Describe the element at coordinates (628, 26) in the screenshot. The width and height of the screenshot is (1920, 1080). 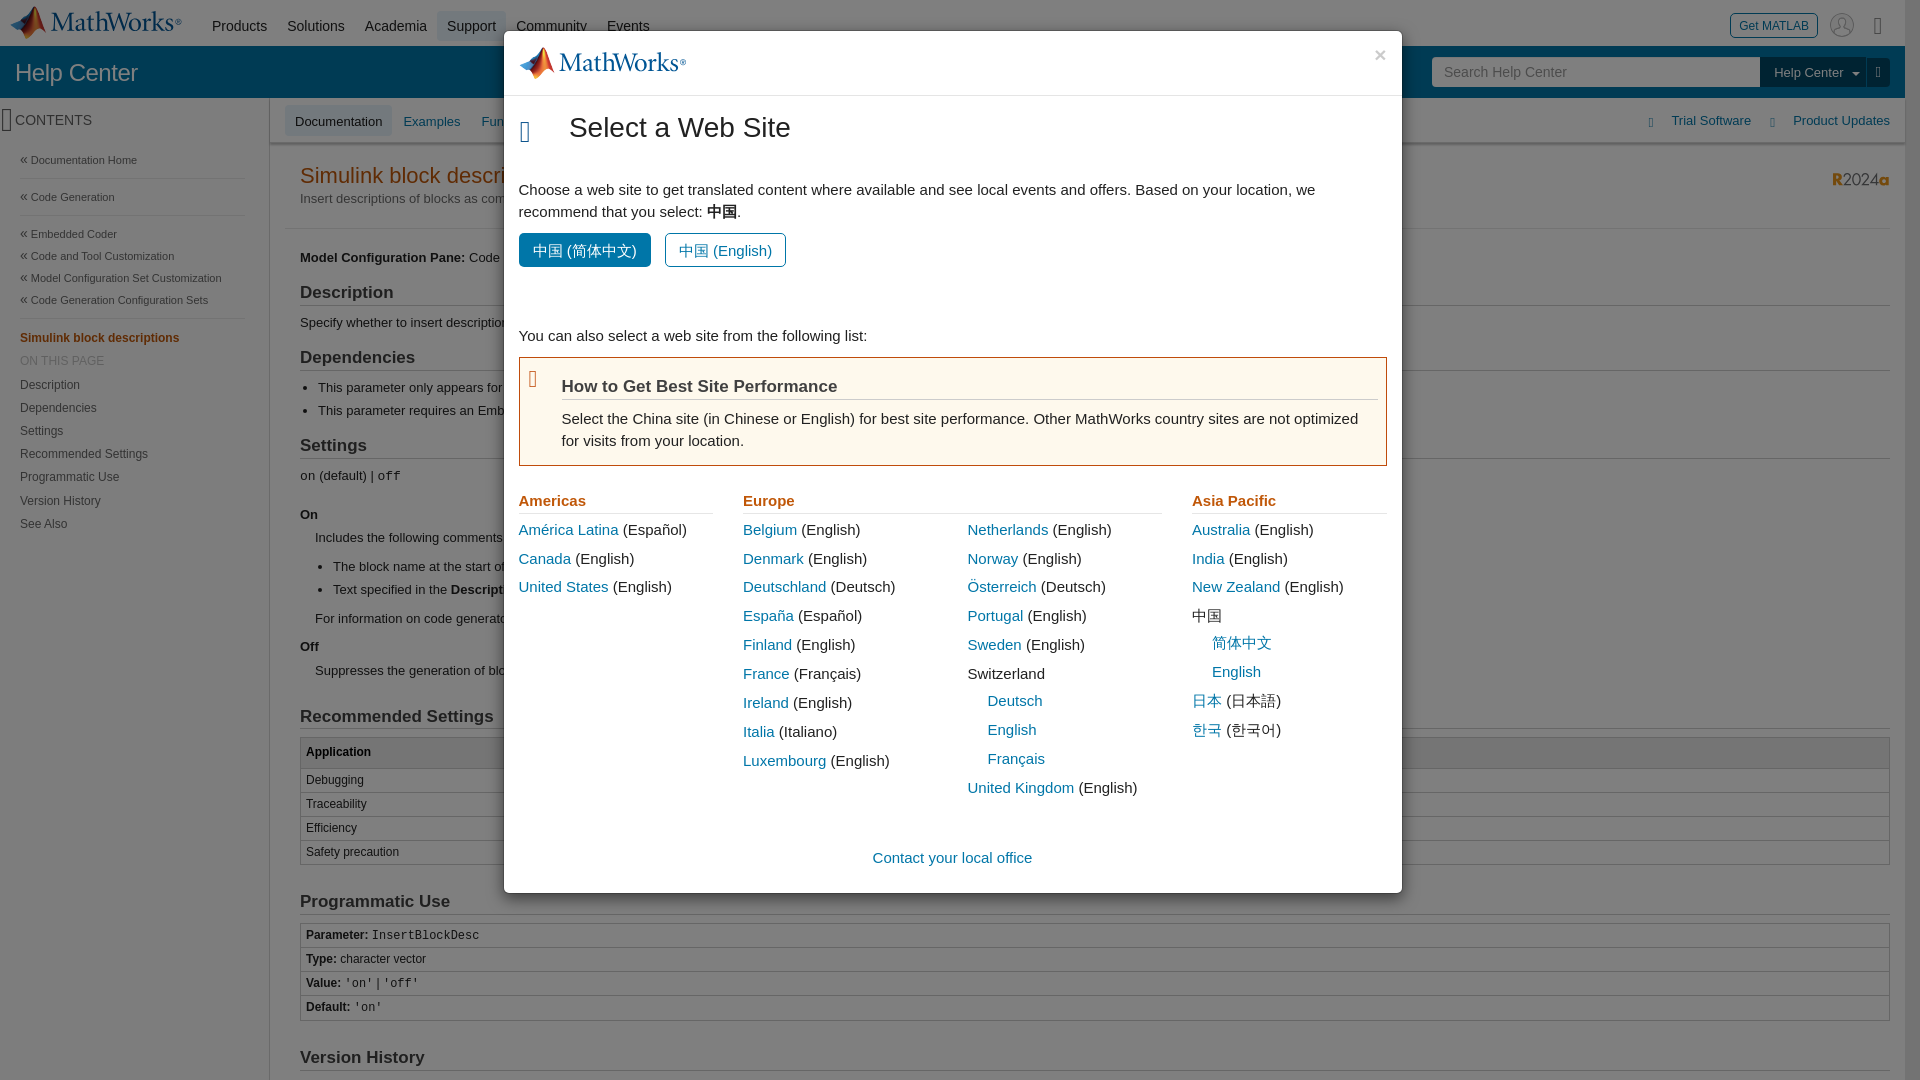
I see `Events` at that location.